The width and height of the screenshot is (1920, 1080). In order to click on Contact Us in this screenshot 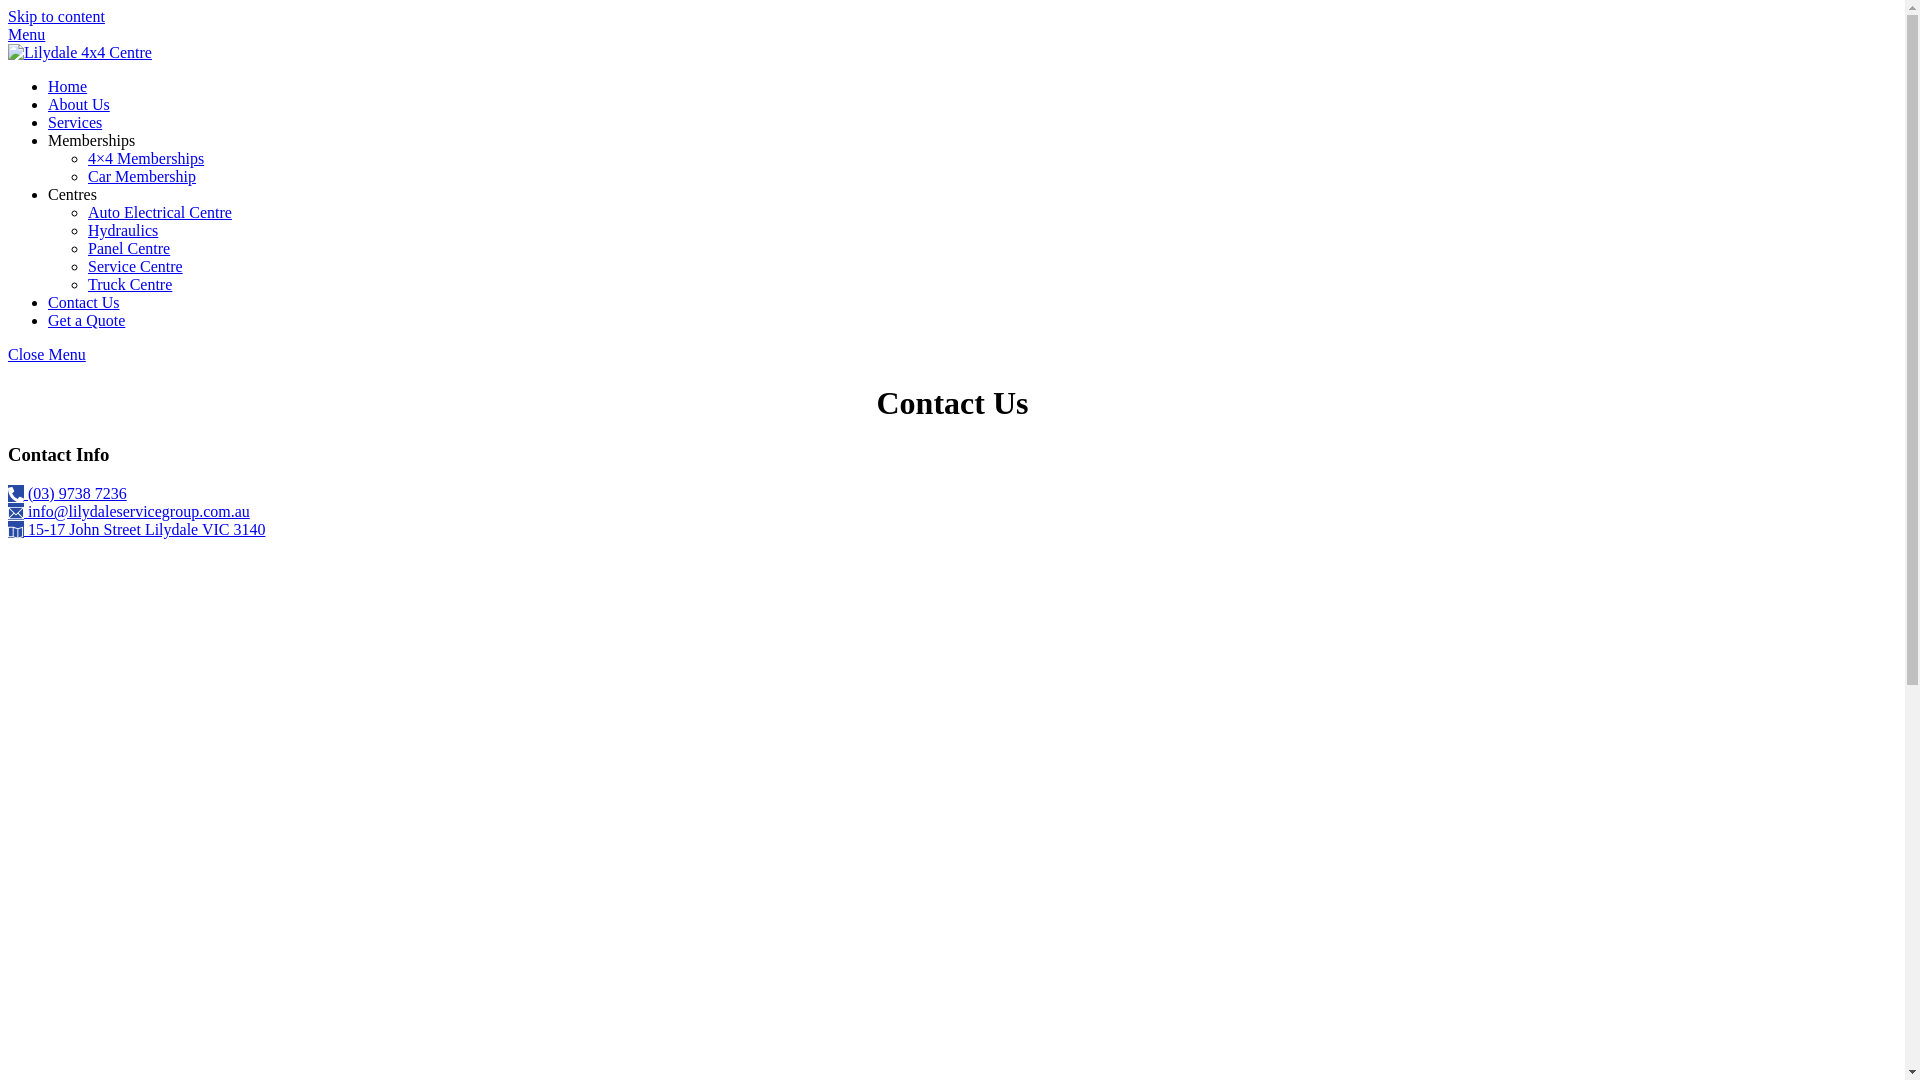, I will do `click(84, 302)`.